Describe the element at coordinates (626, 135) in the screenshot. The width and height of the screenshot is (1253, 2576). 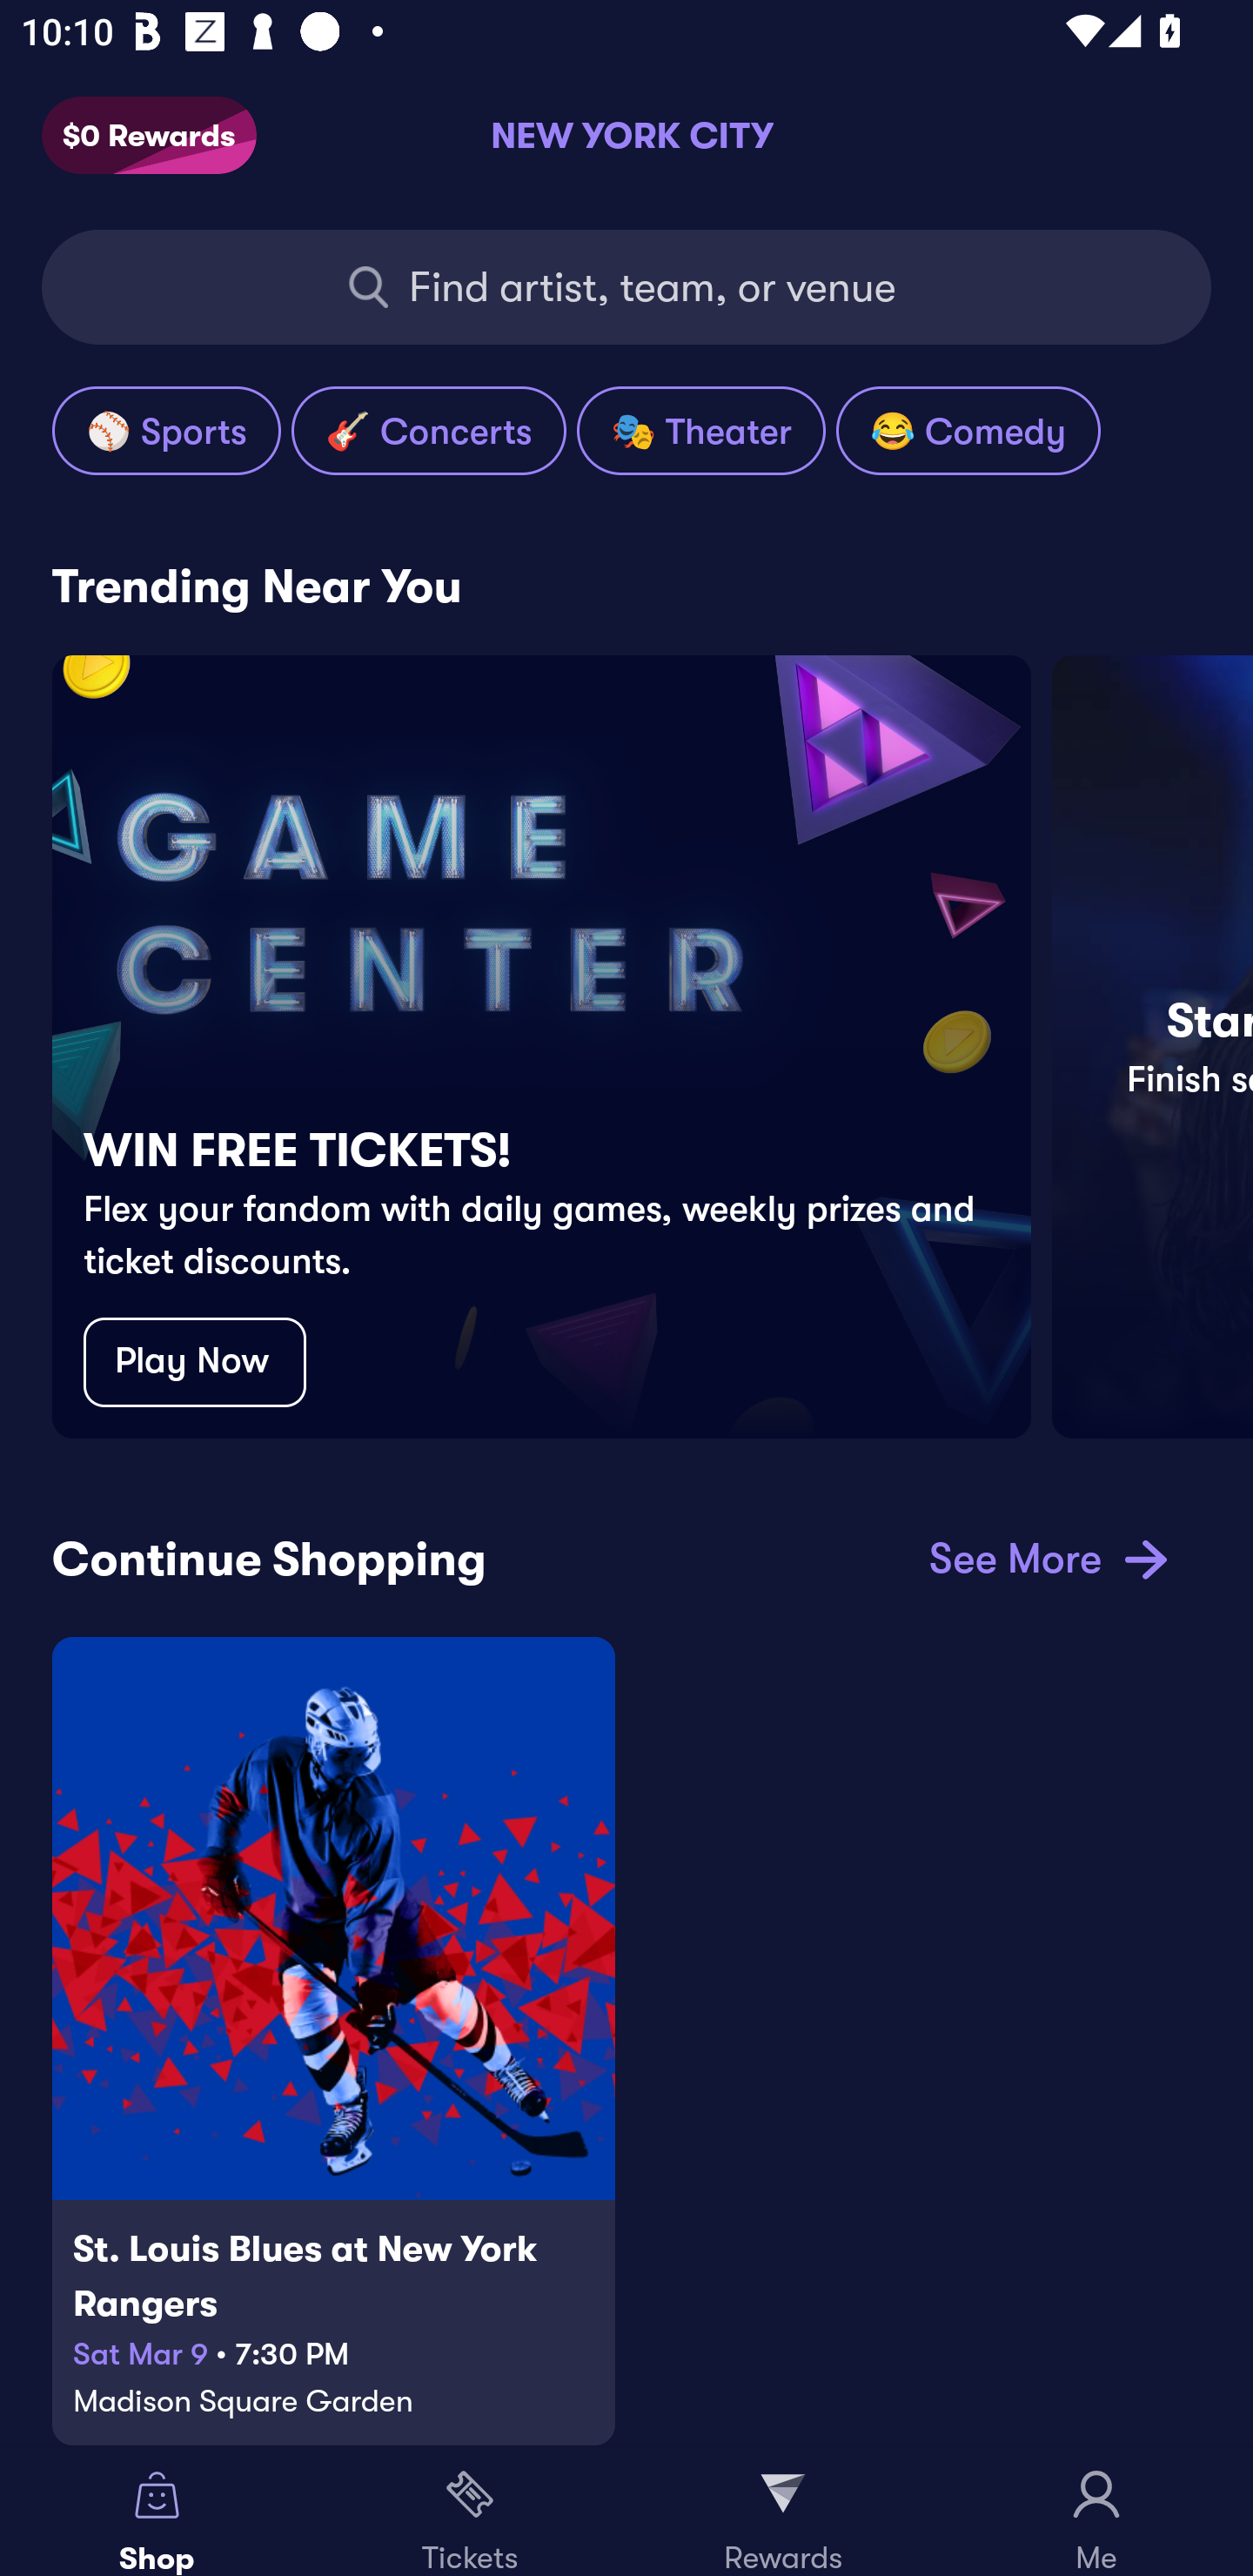
I see `NEW YORK CITY` at that location.